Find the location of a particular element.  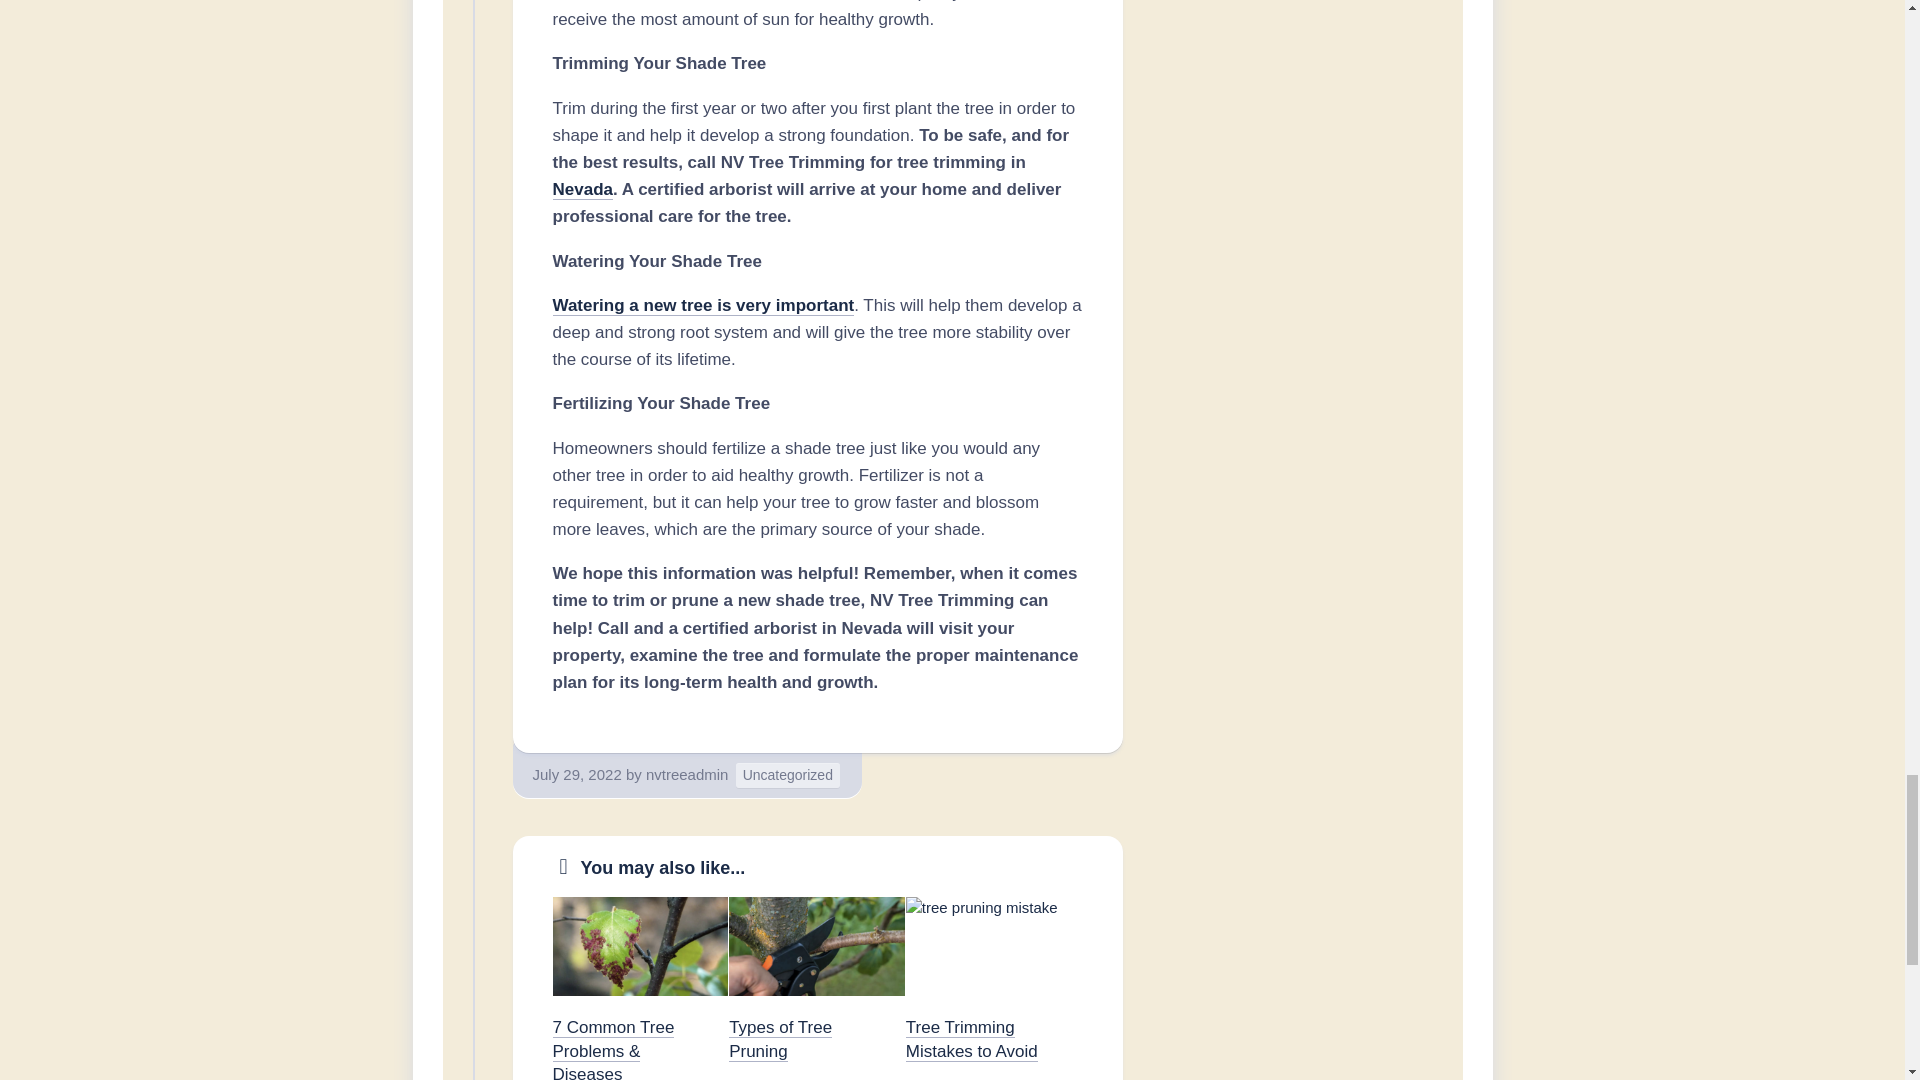

Nevada is located at coordinates (582, 189).